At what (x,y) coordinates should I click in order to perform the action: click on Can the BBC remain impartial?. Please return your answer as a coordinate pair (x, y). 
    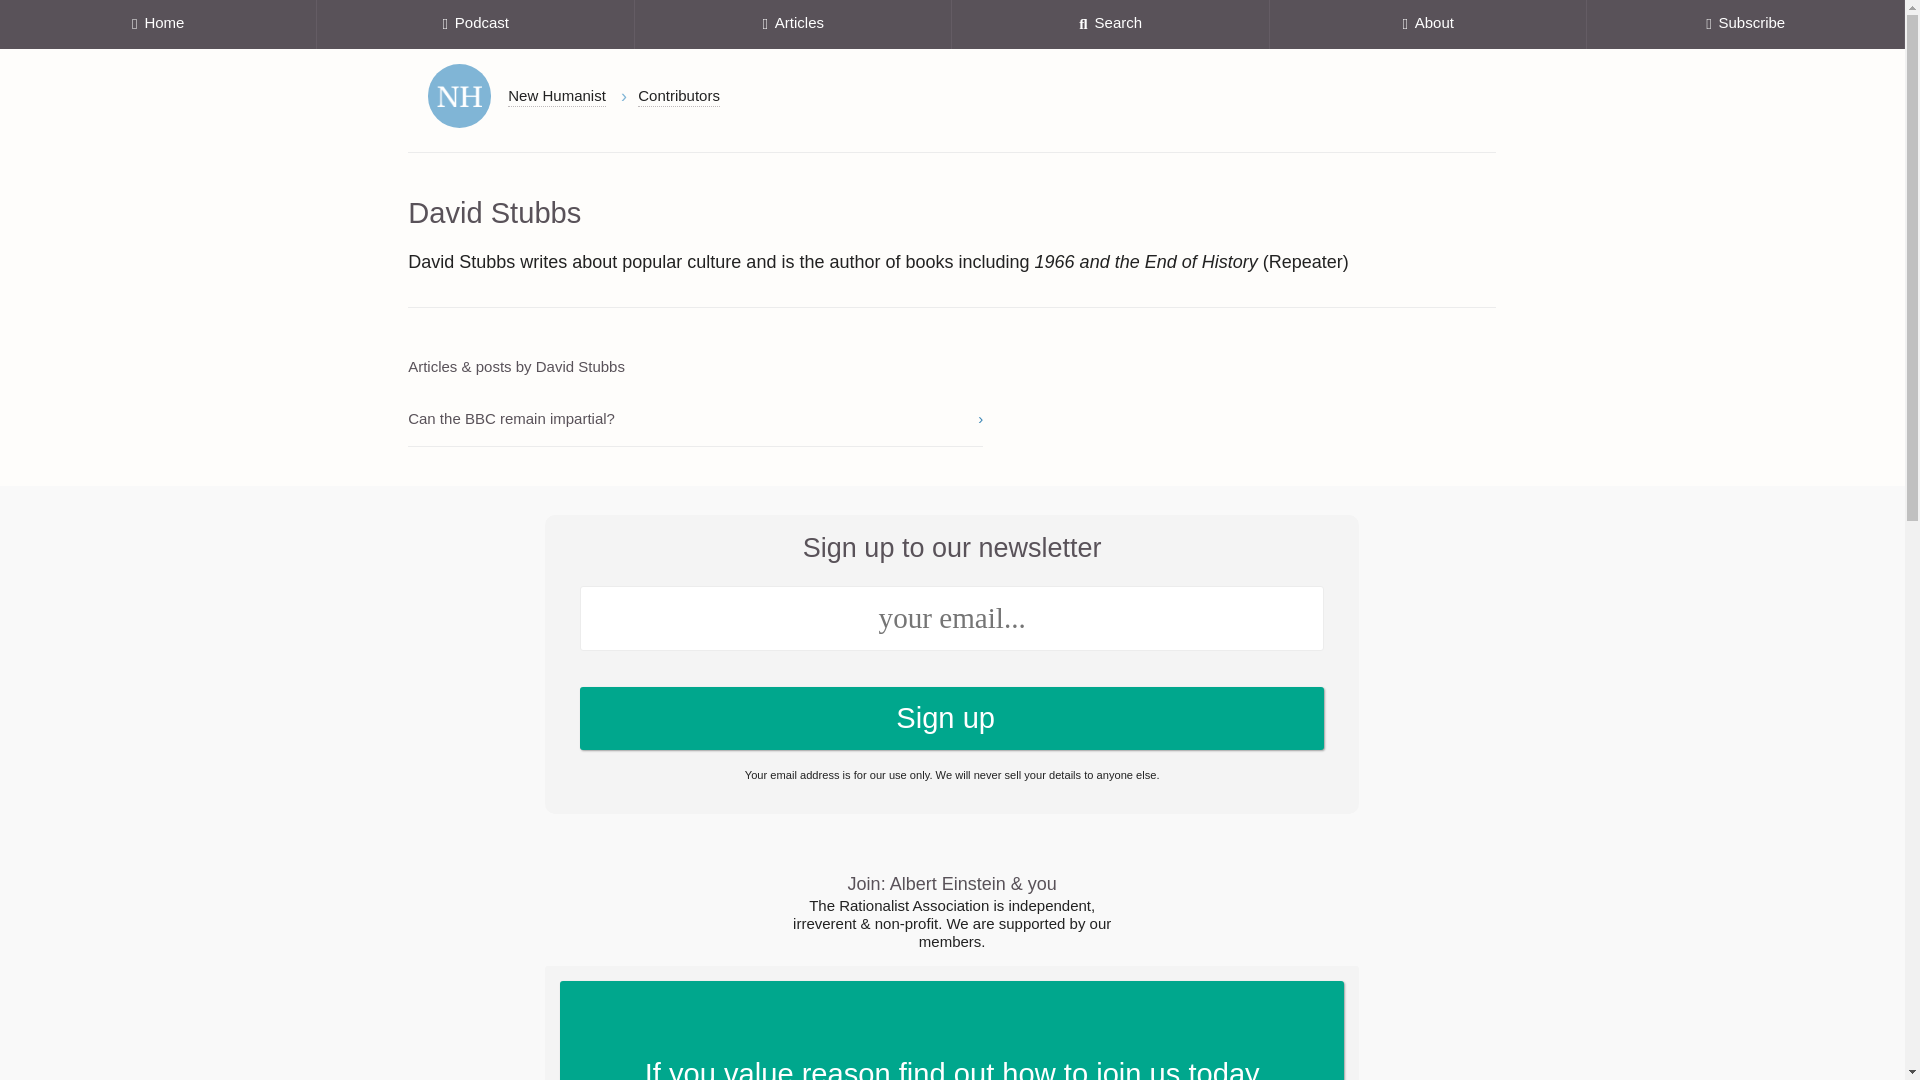
    Looking at the image, I should click on (695, 420).